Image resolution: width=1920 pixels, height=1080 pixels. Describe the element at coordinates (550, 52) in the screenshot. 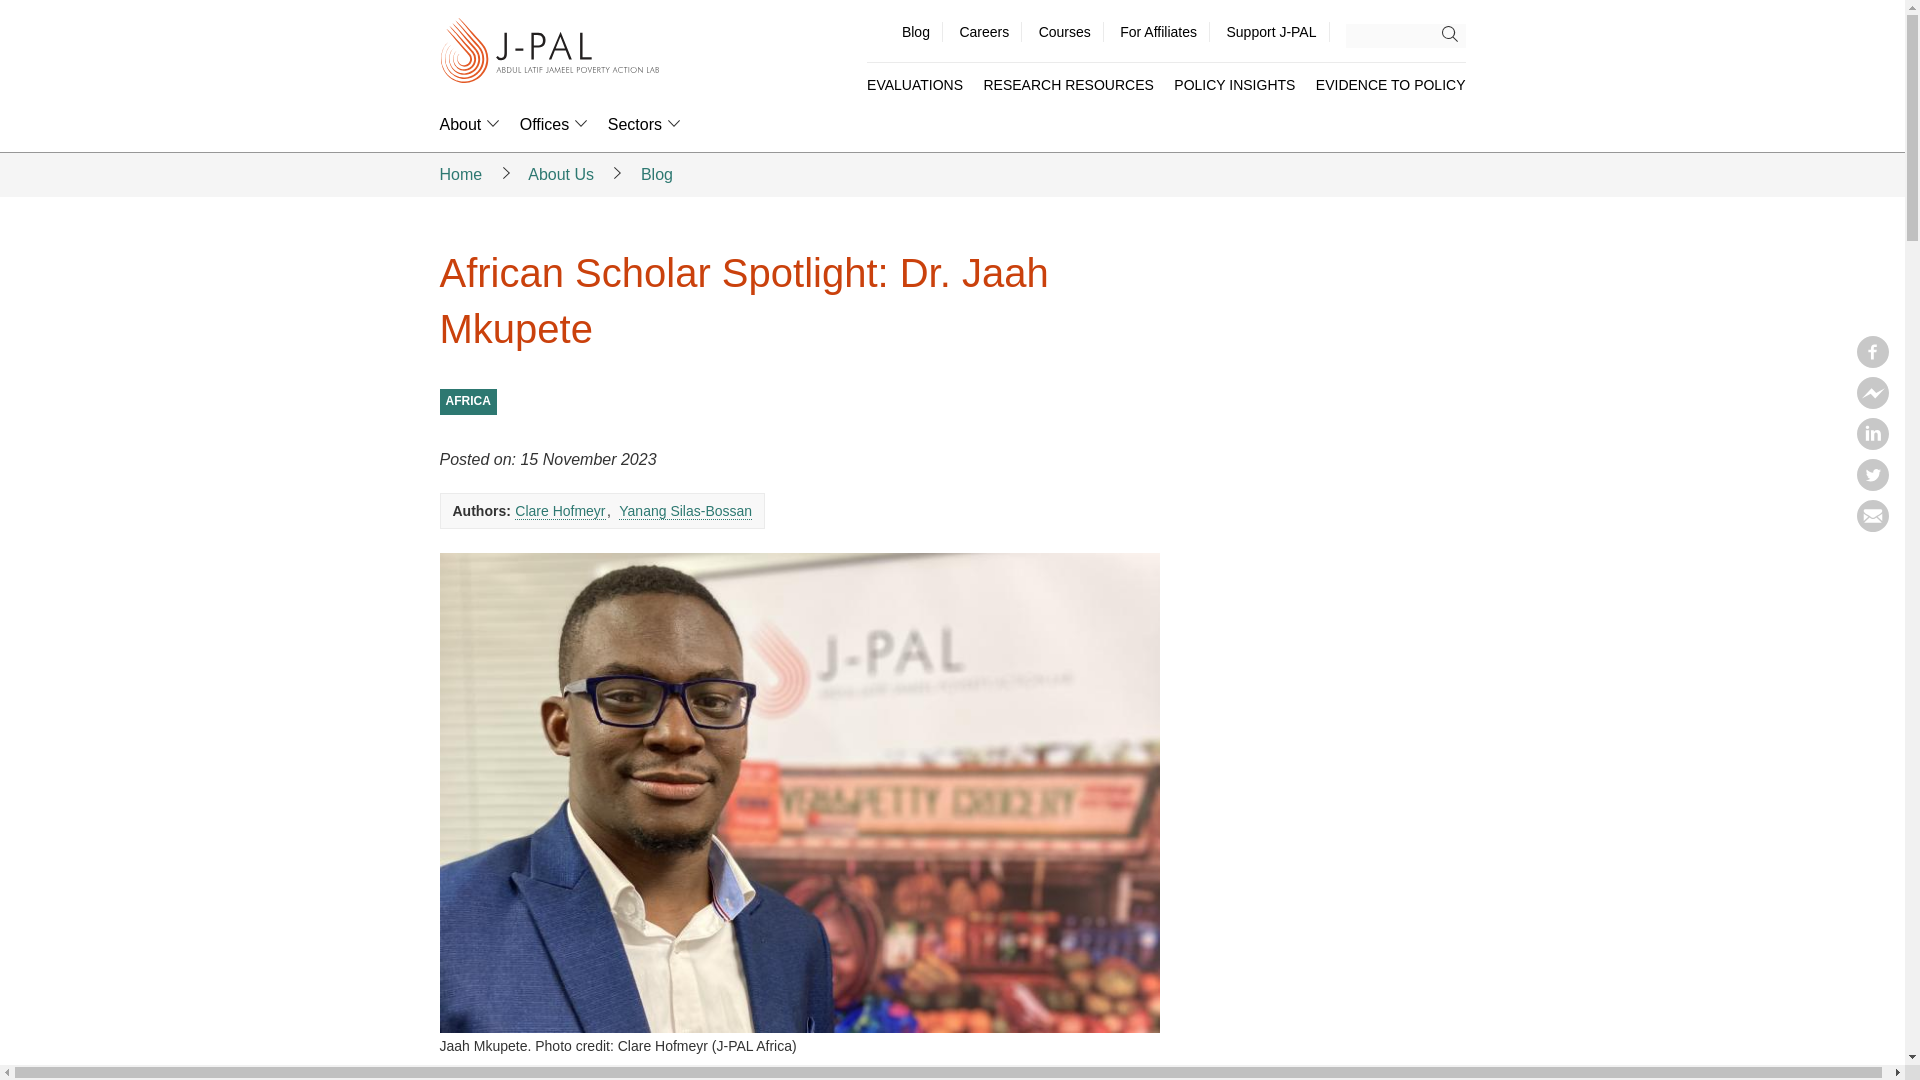

I see `J-PAL` at that location.